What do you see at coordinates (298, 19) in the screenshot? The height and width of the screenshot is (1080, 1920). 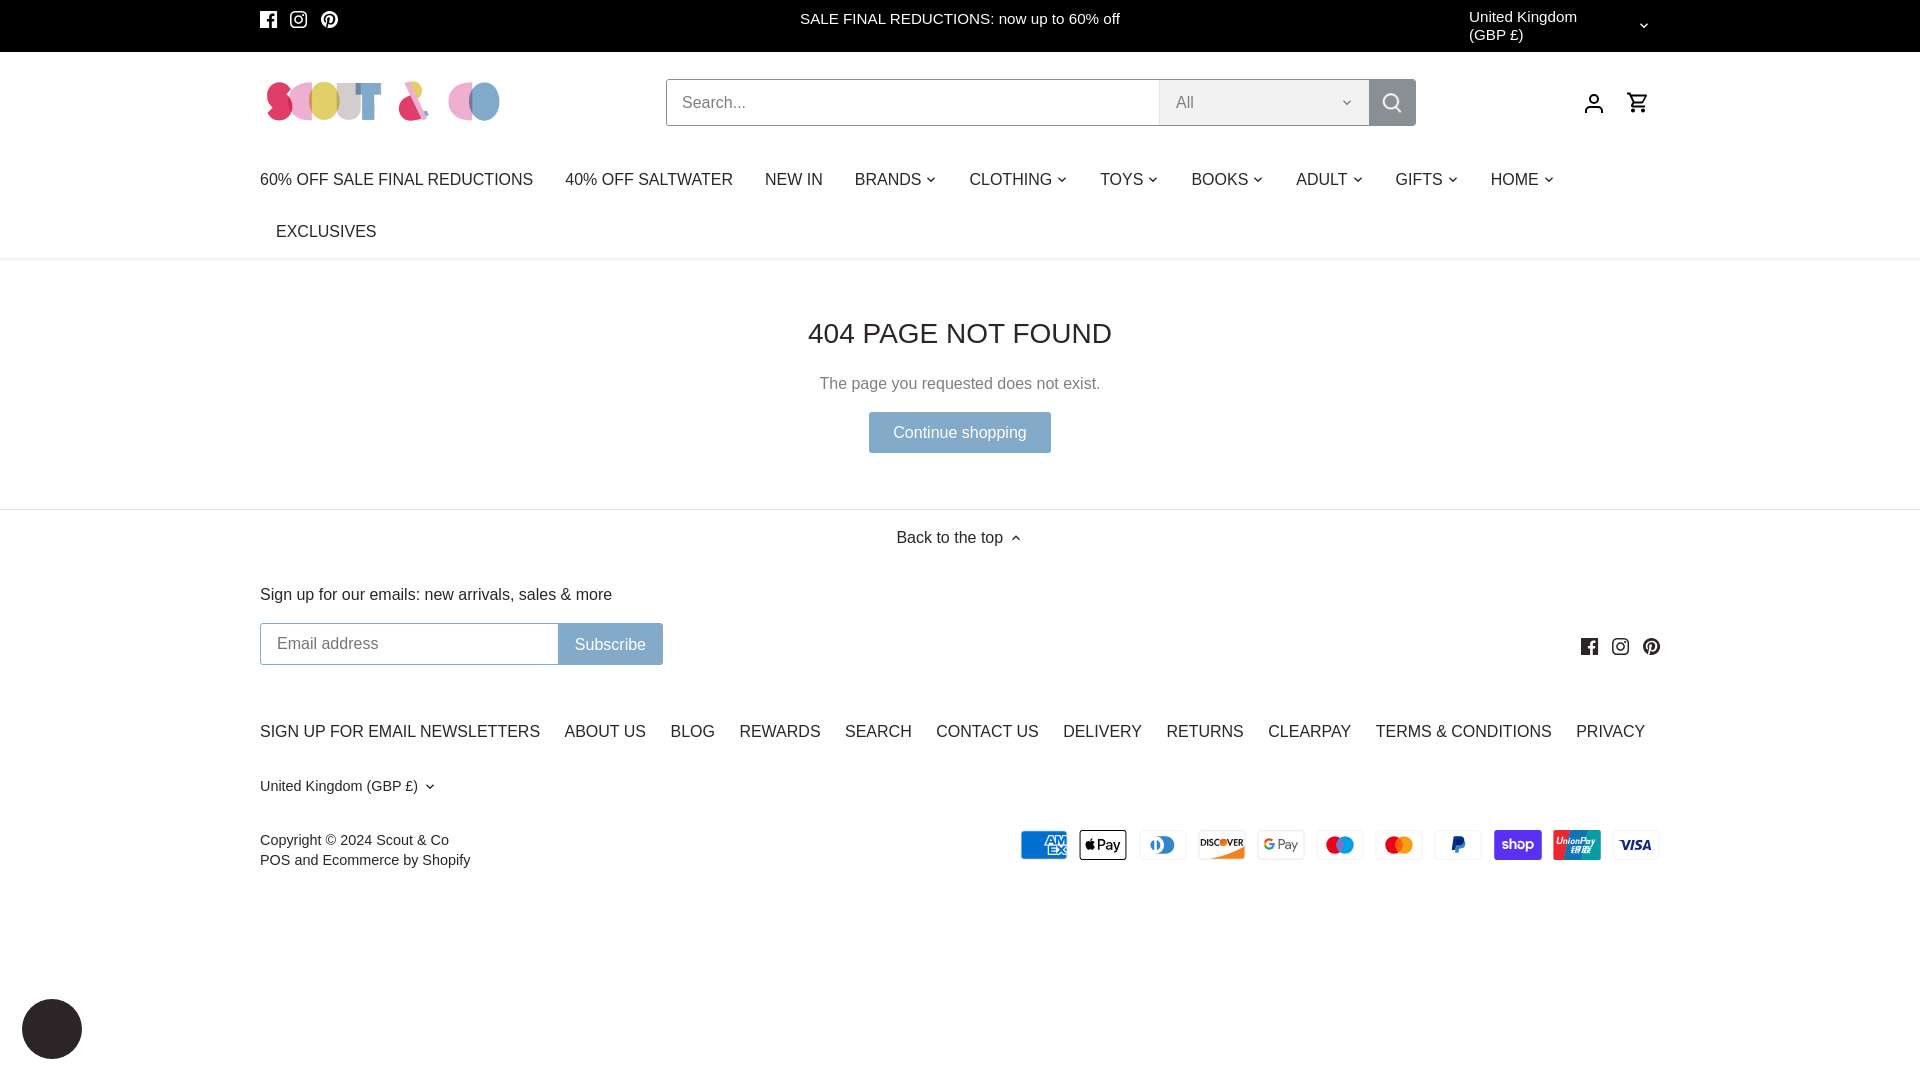 I see `Instagram` at bounding box center [298, 19].